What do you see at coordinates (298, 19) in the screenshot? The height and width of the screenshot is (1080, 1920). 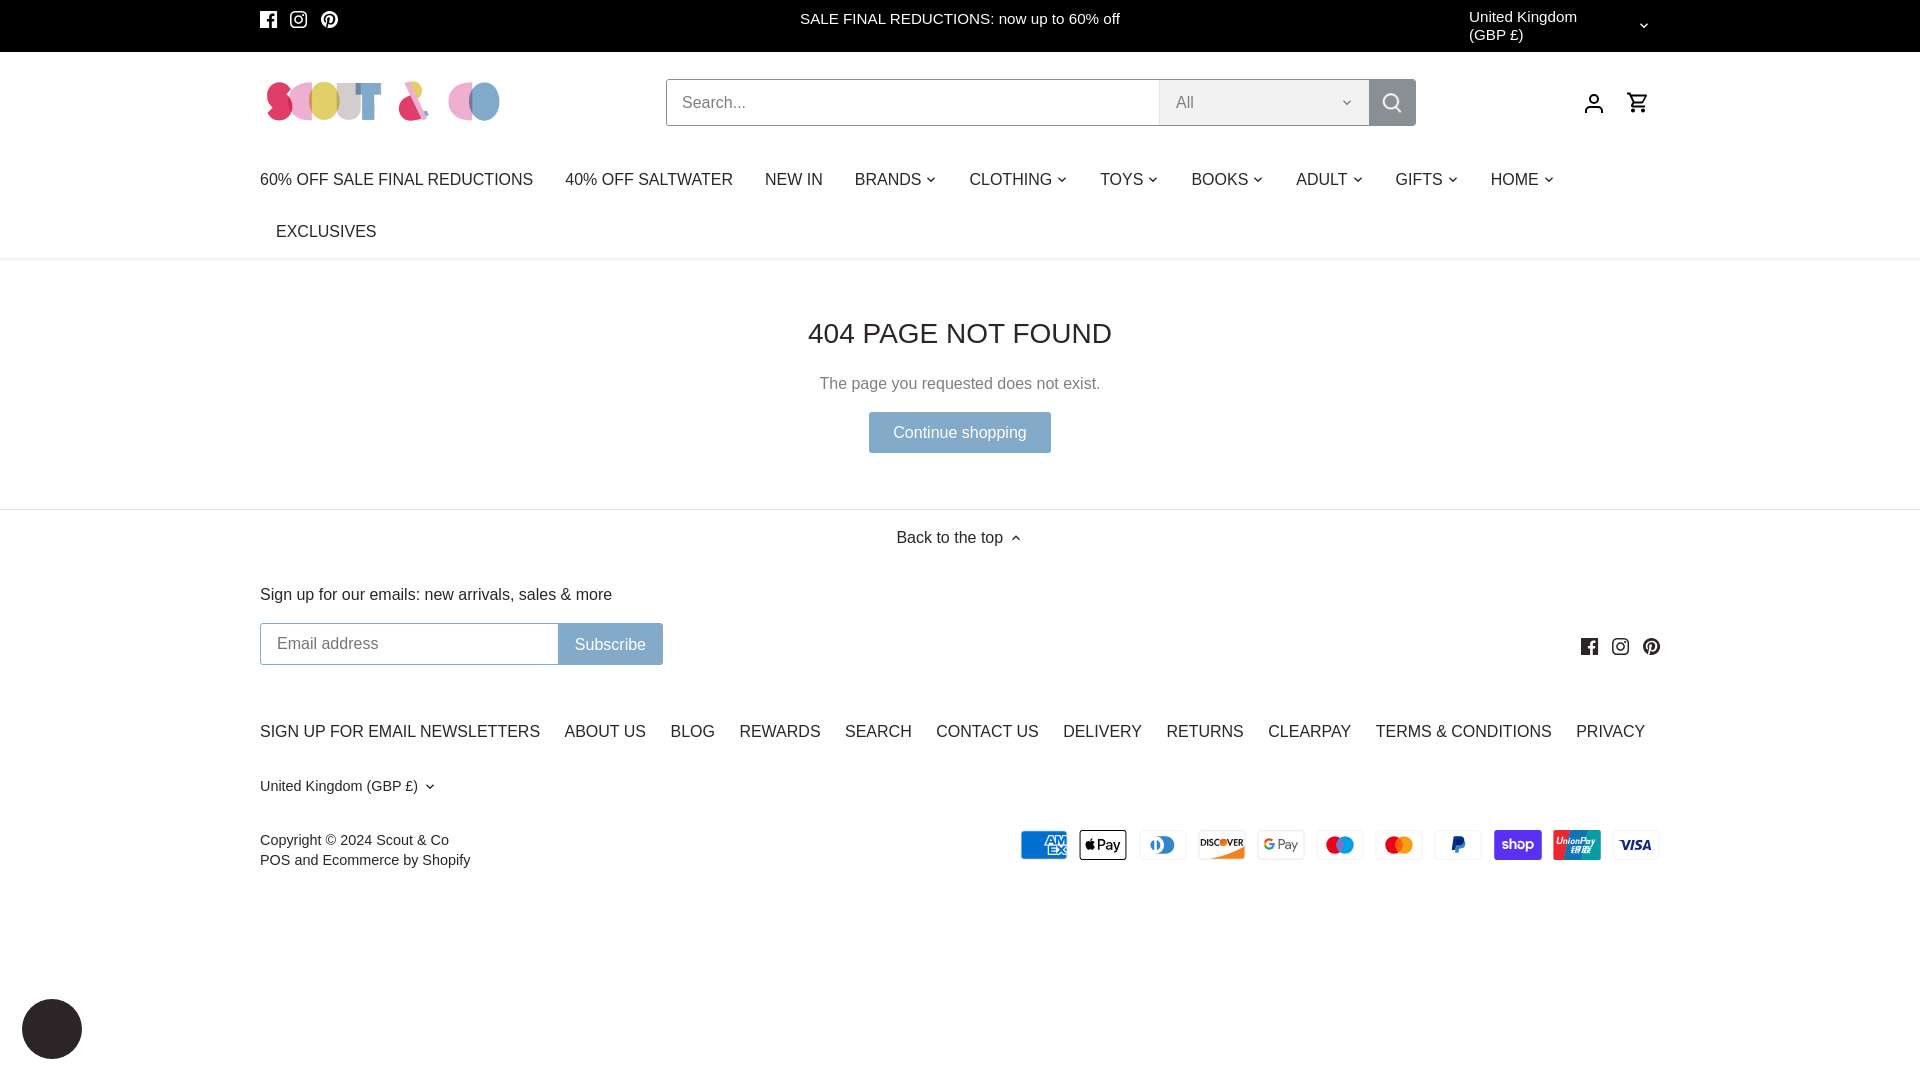 I see `Instagram` at bounding box center [298, 19].